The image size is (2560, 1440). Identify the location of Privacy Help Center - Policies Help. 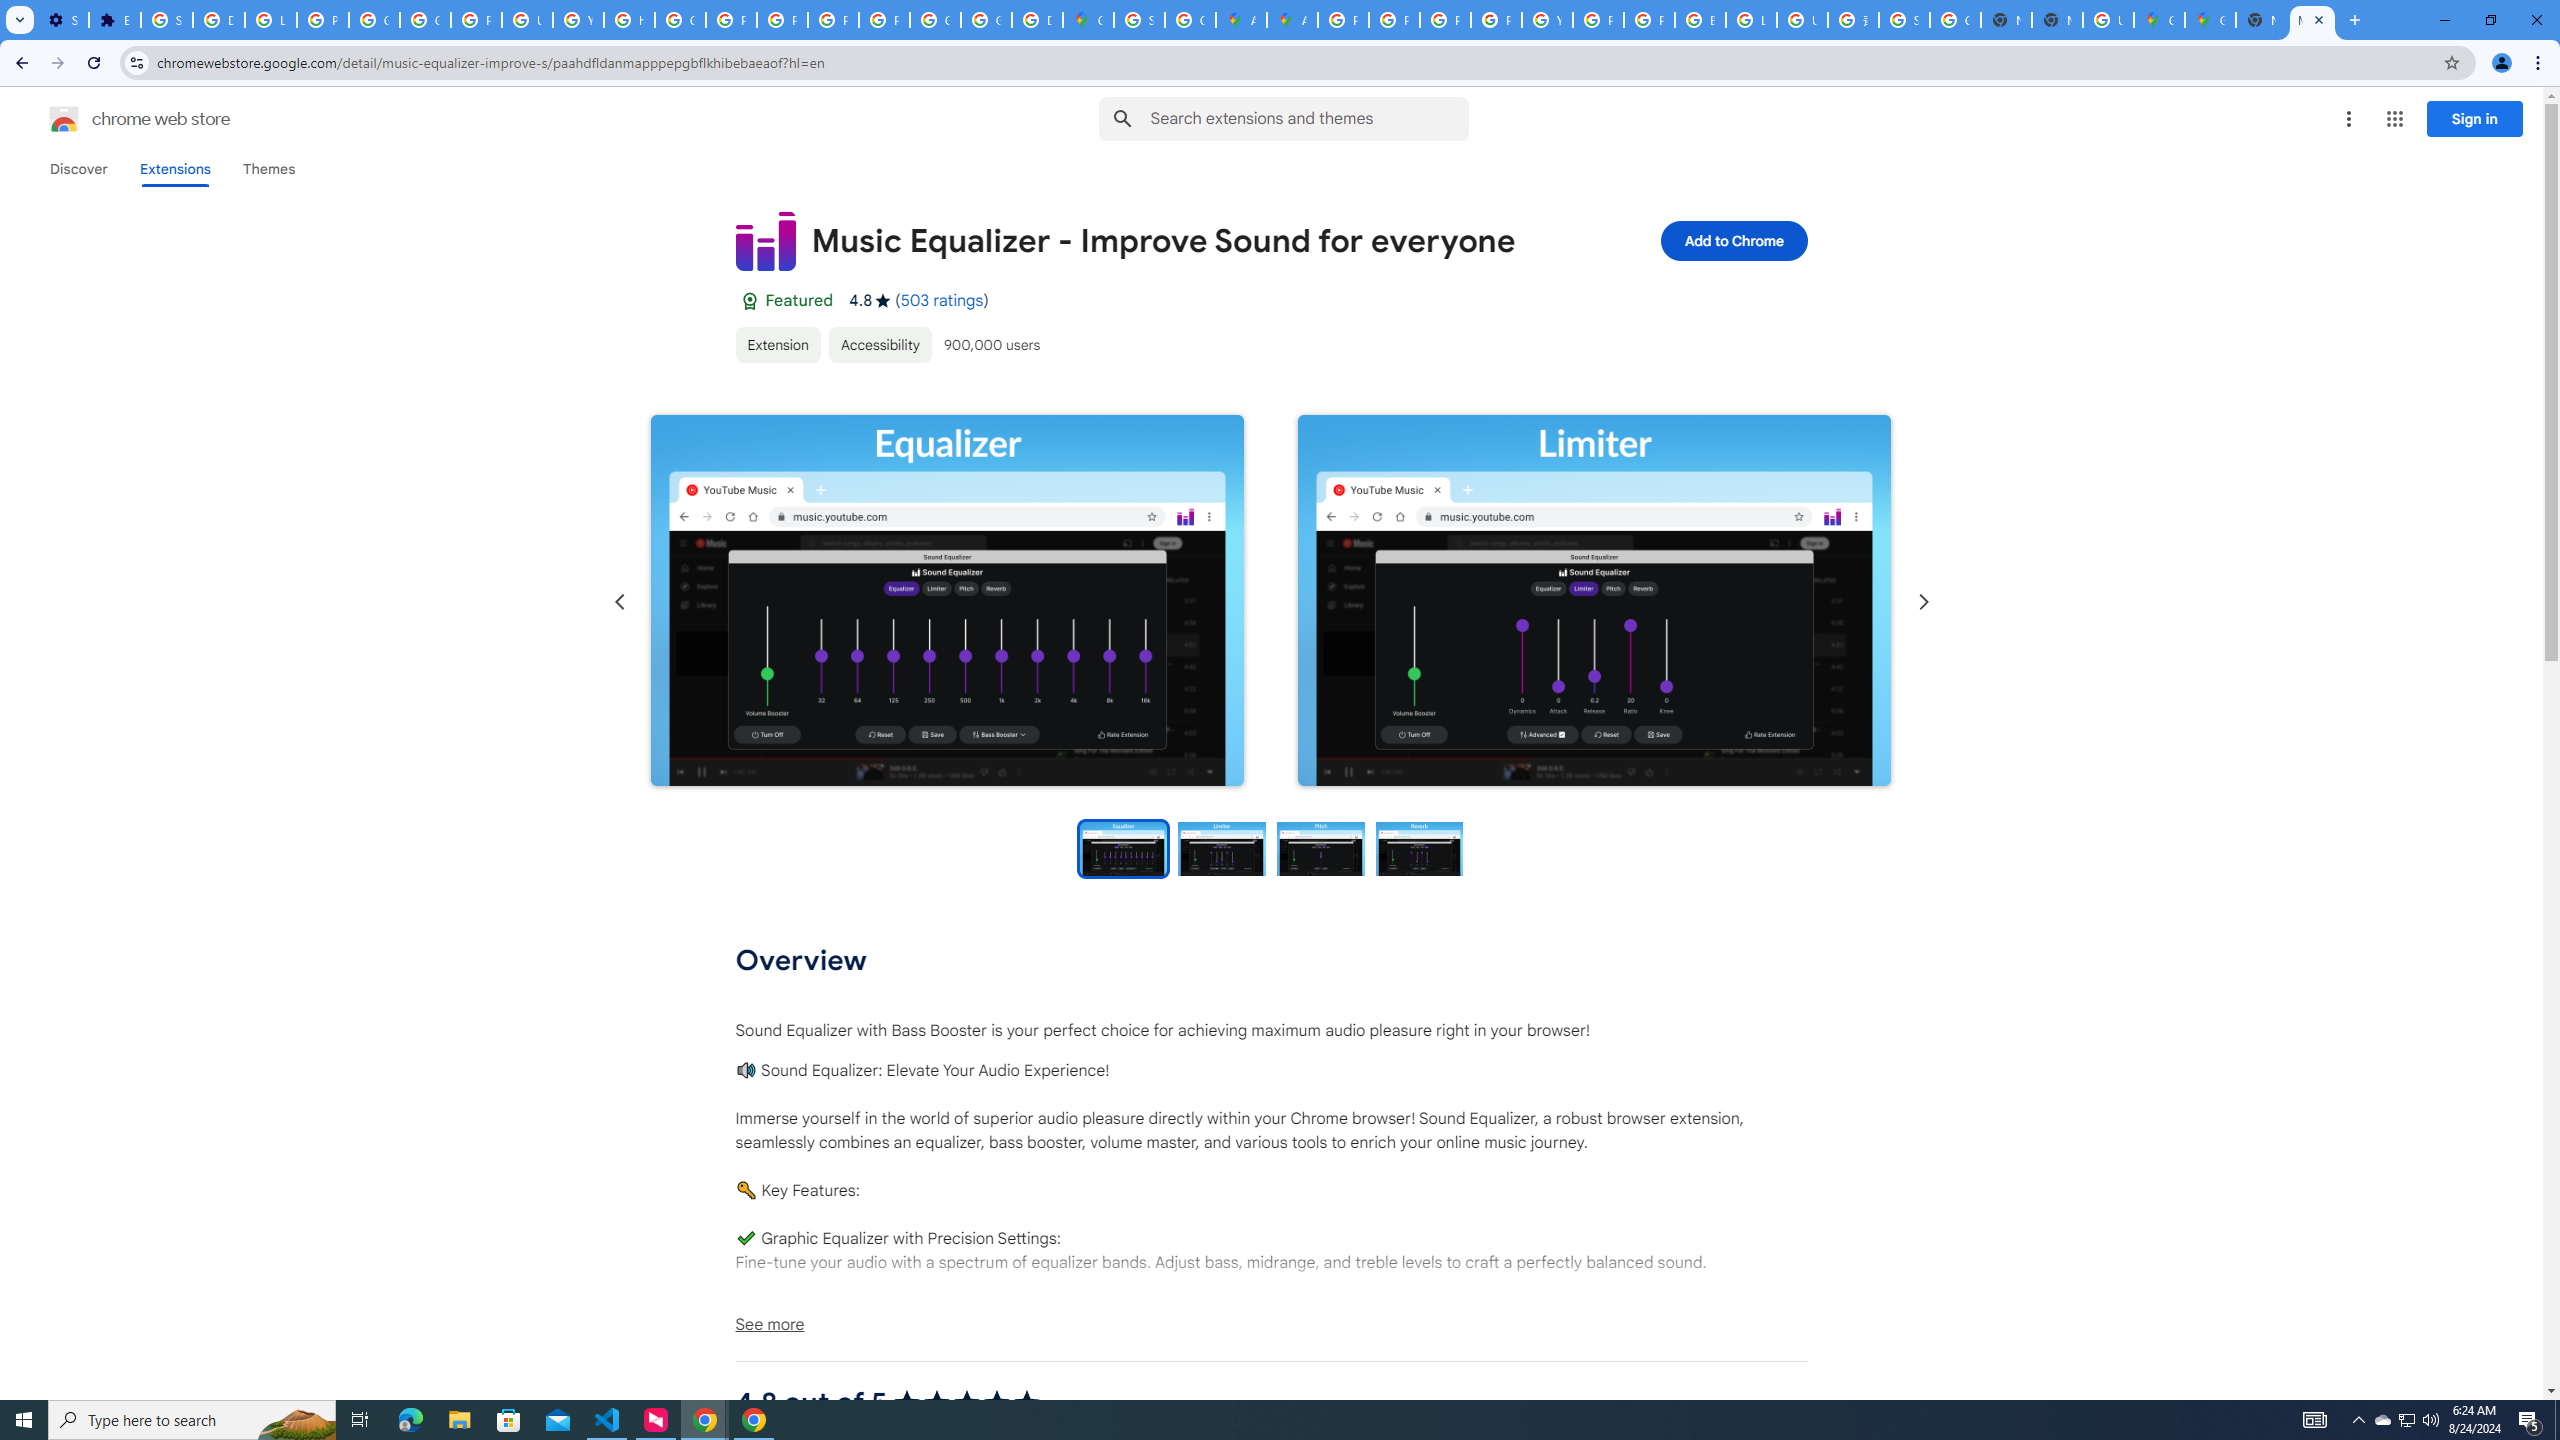
(730, 20).